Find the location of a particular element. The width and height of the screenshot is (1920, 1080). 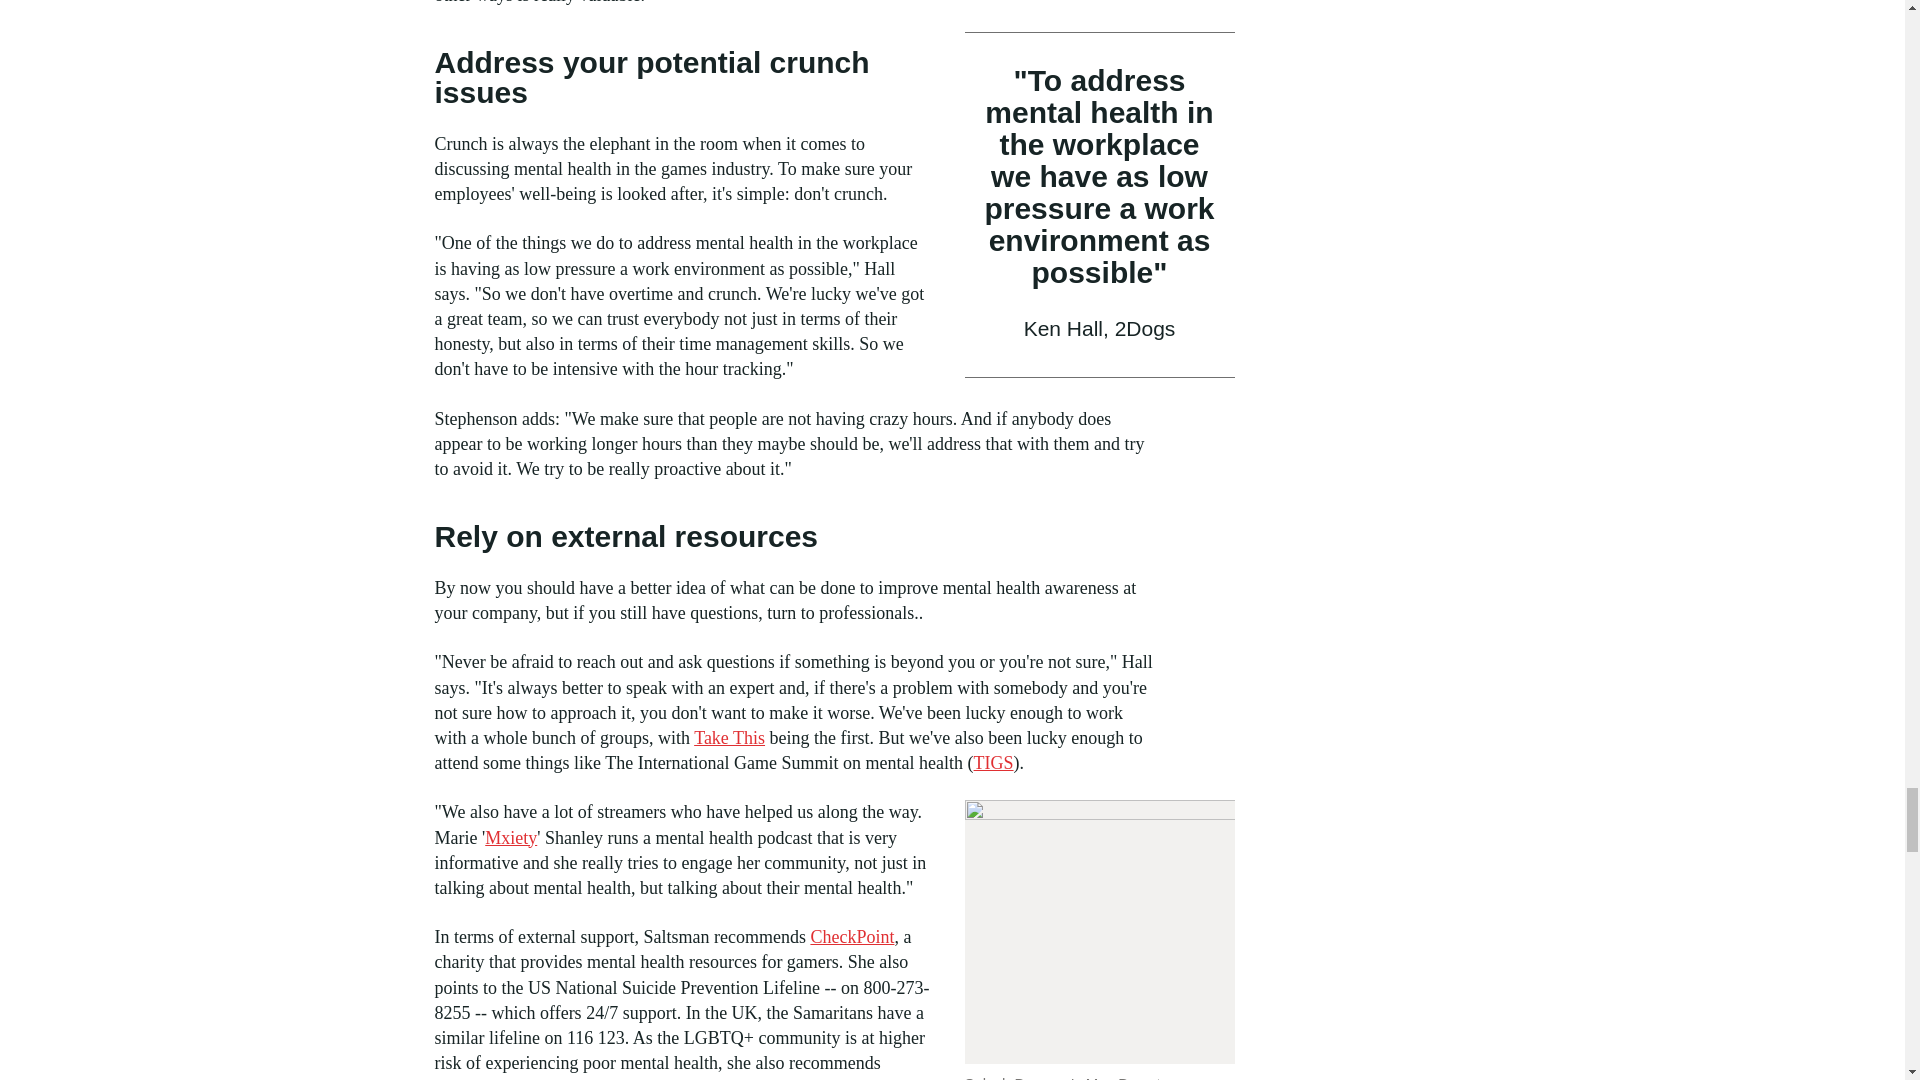

Take This is located at coordinates (728, 738).